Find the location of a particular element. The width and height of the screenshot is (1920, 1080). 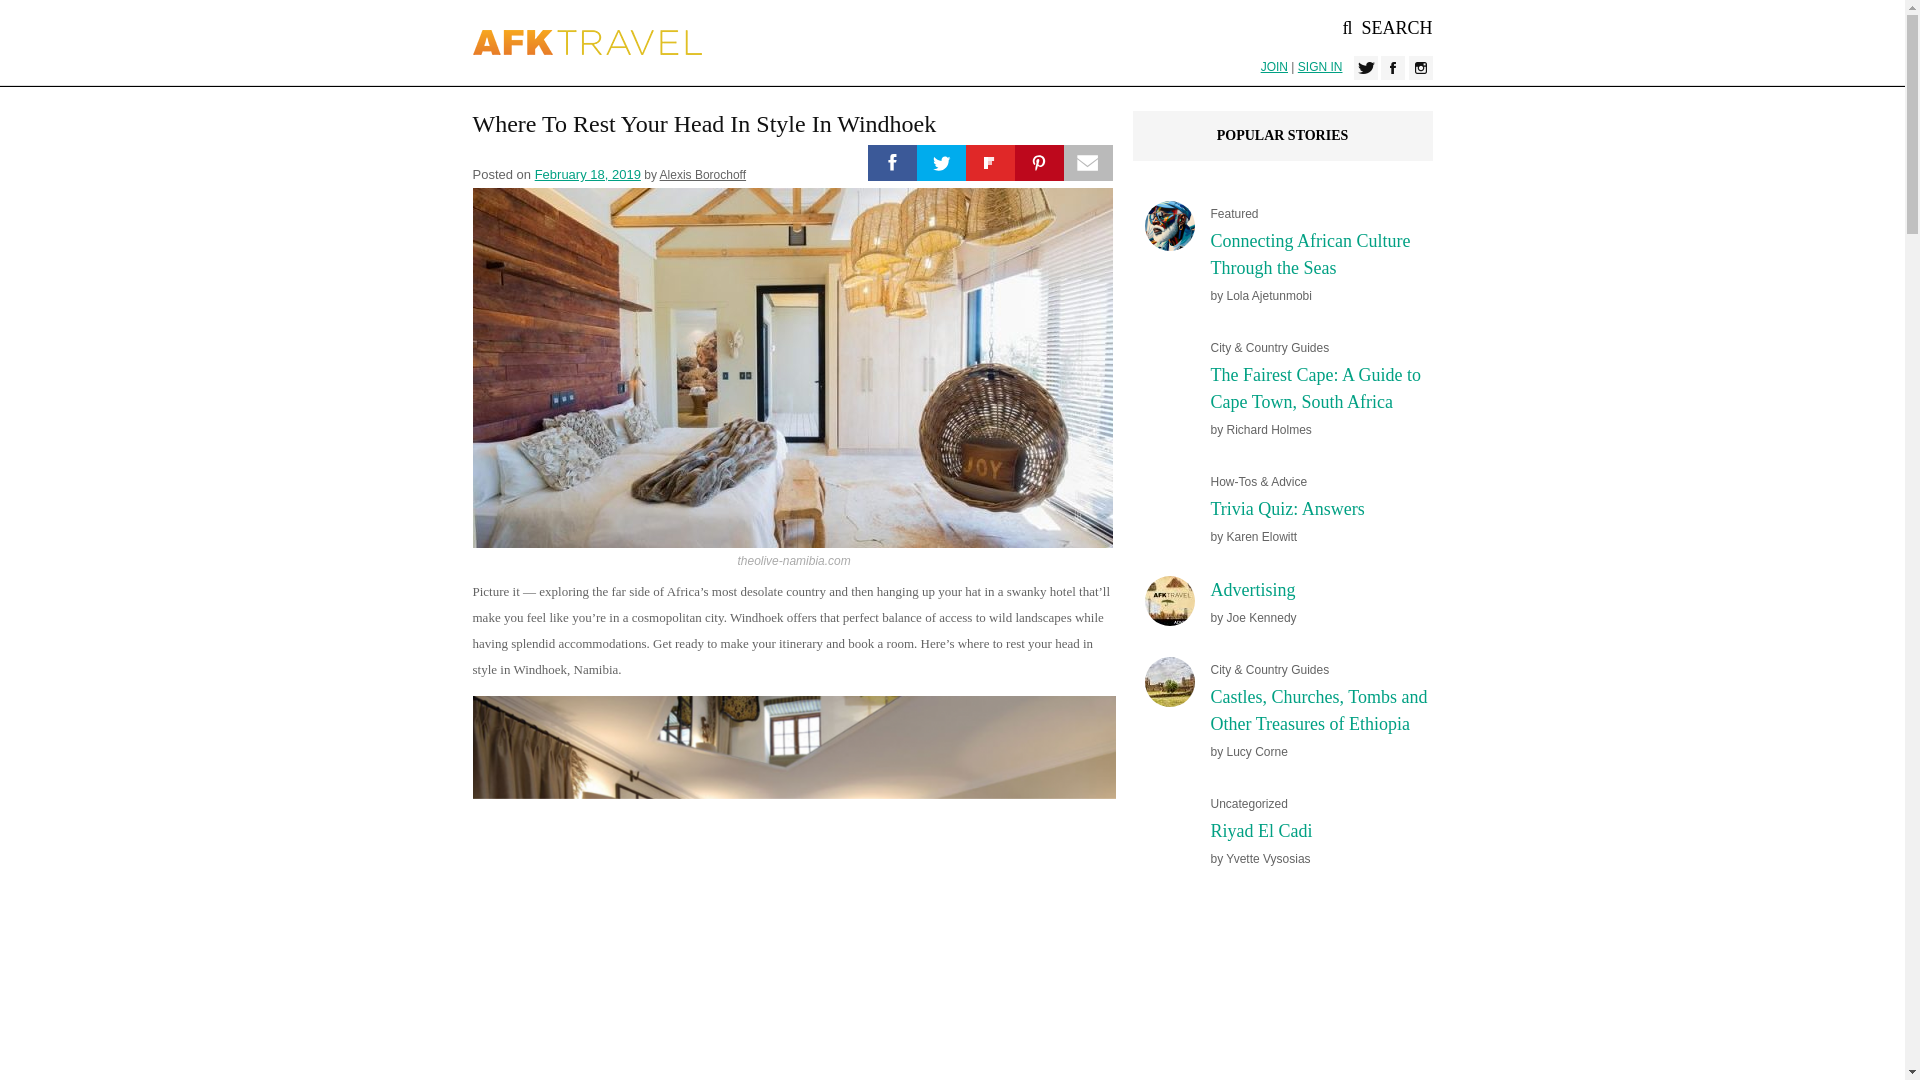

February 18, 2019 is located at coordinates (588, 174).